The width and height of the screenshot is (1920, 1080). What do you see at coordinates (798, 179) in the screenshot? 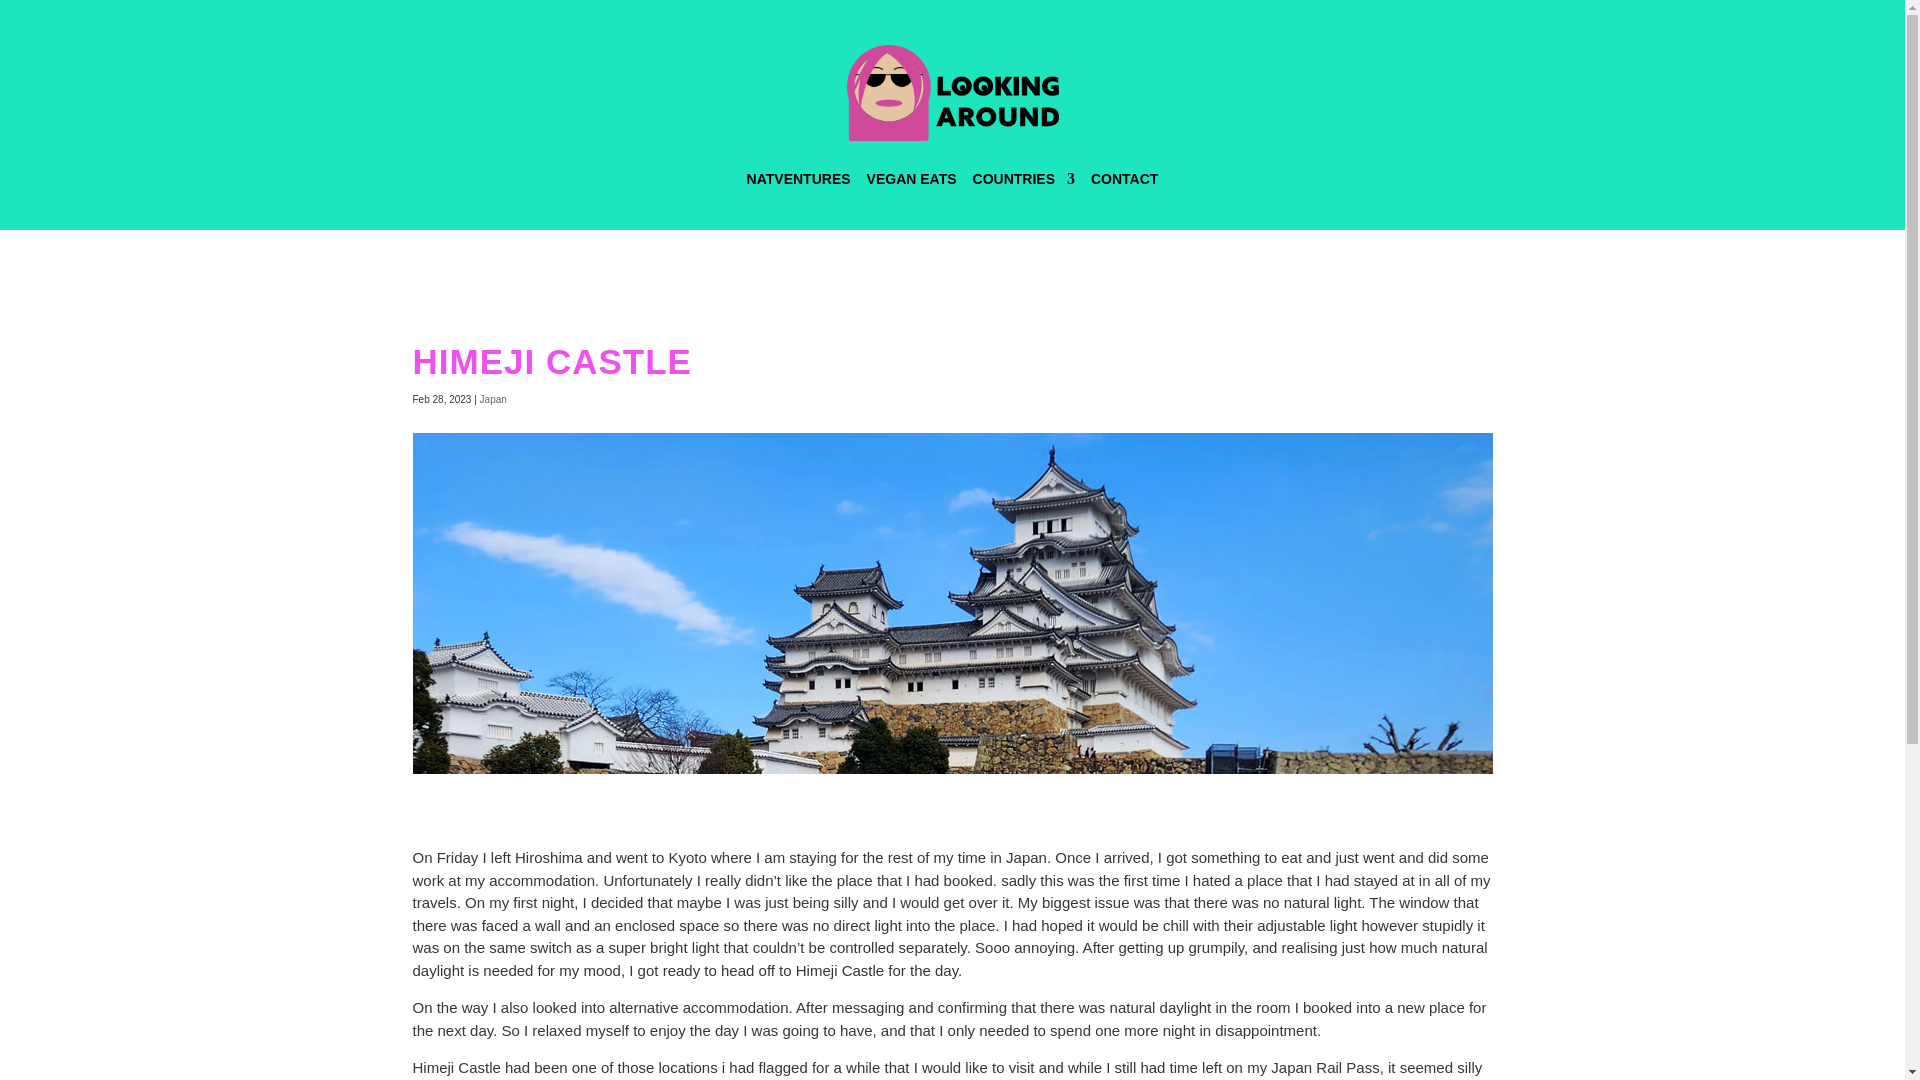
I see `NATVENTURES` at bounding box center [798, 179].